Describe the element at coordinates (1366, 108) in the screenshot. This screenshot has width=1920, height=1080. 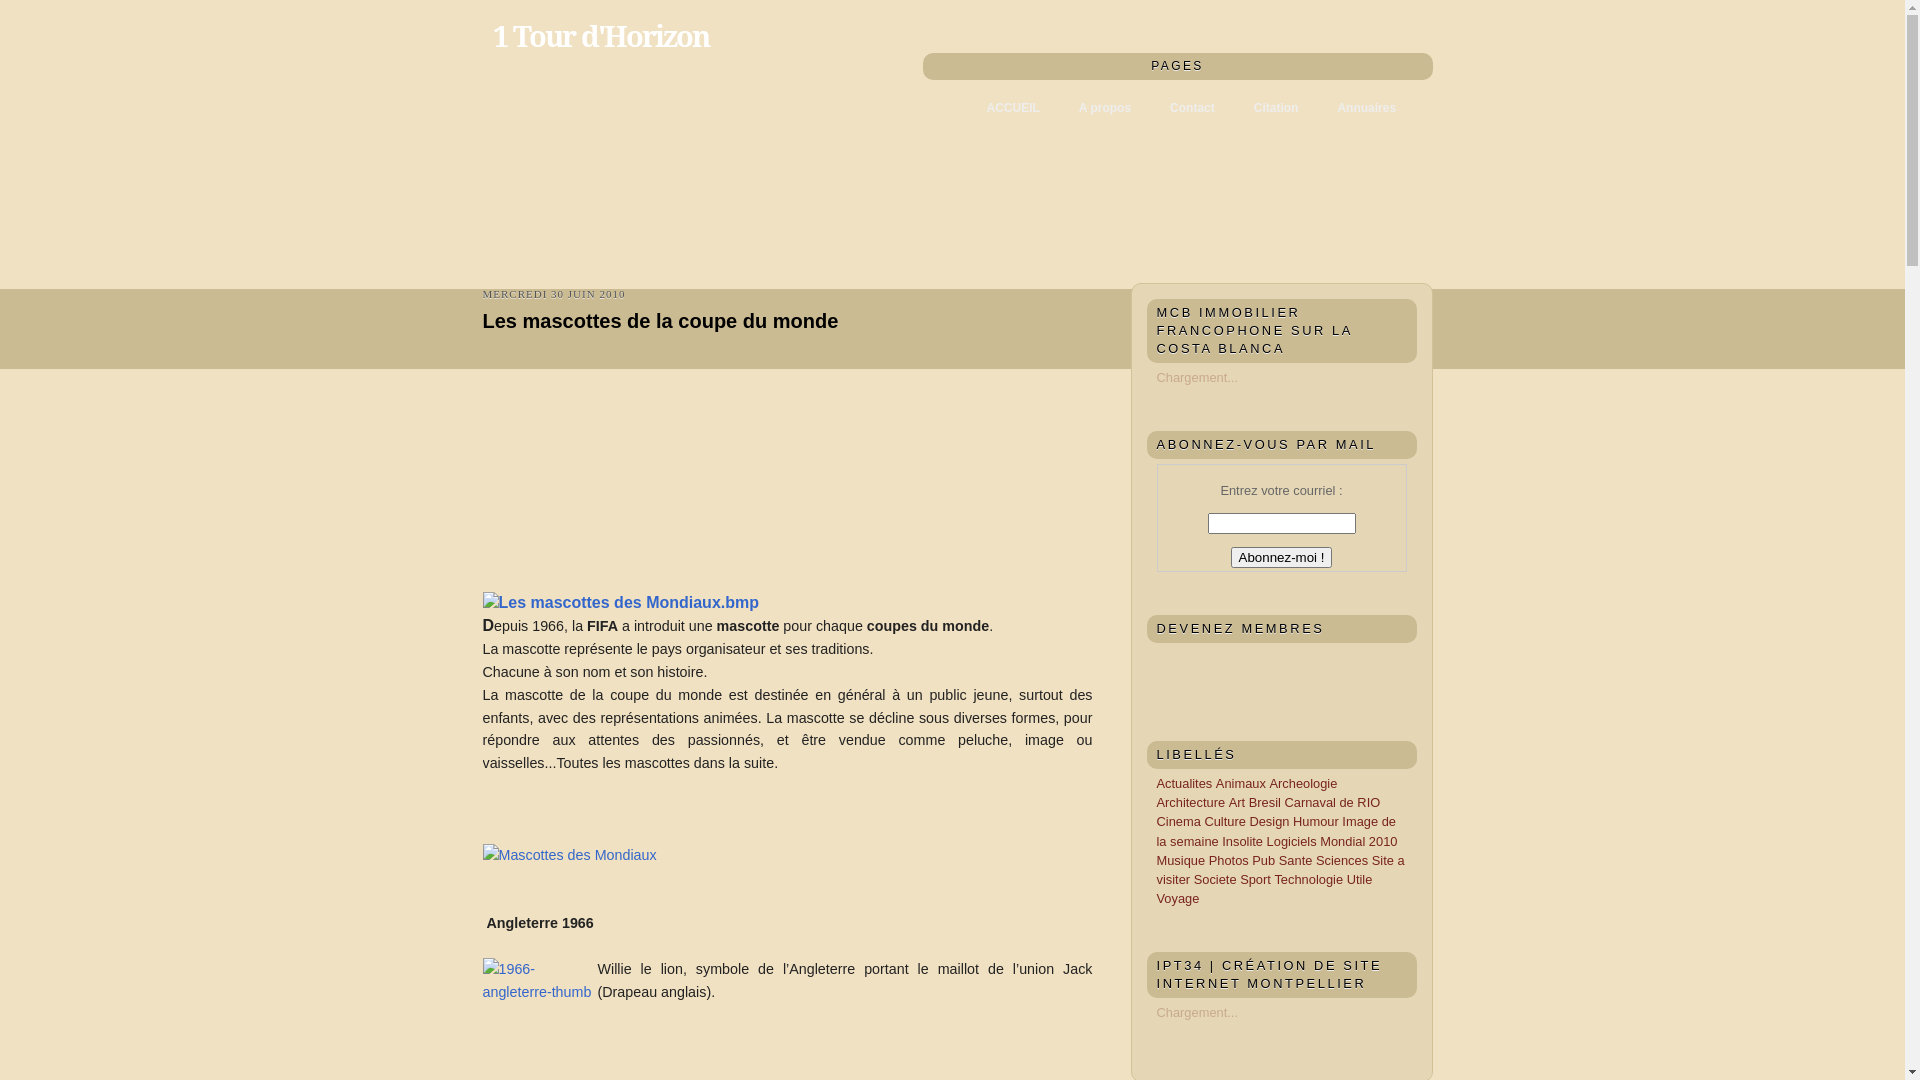
I see `Annuaires` at that location.